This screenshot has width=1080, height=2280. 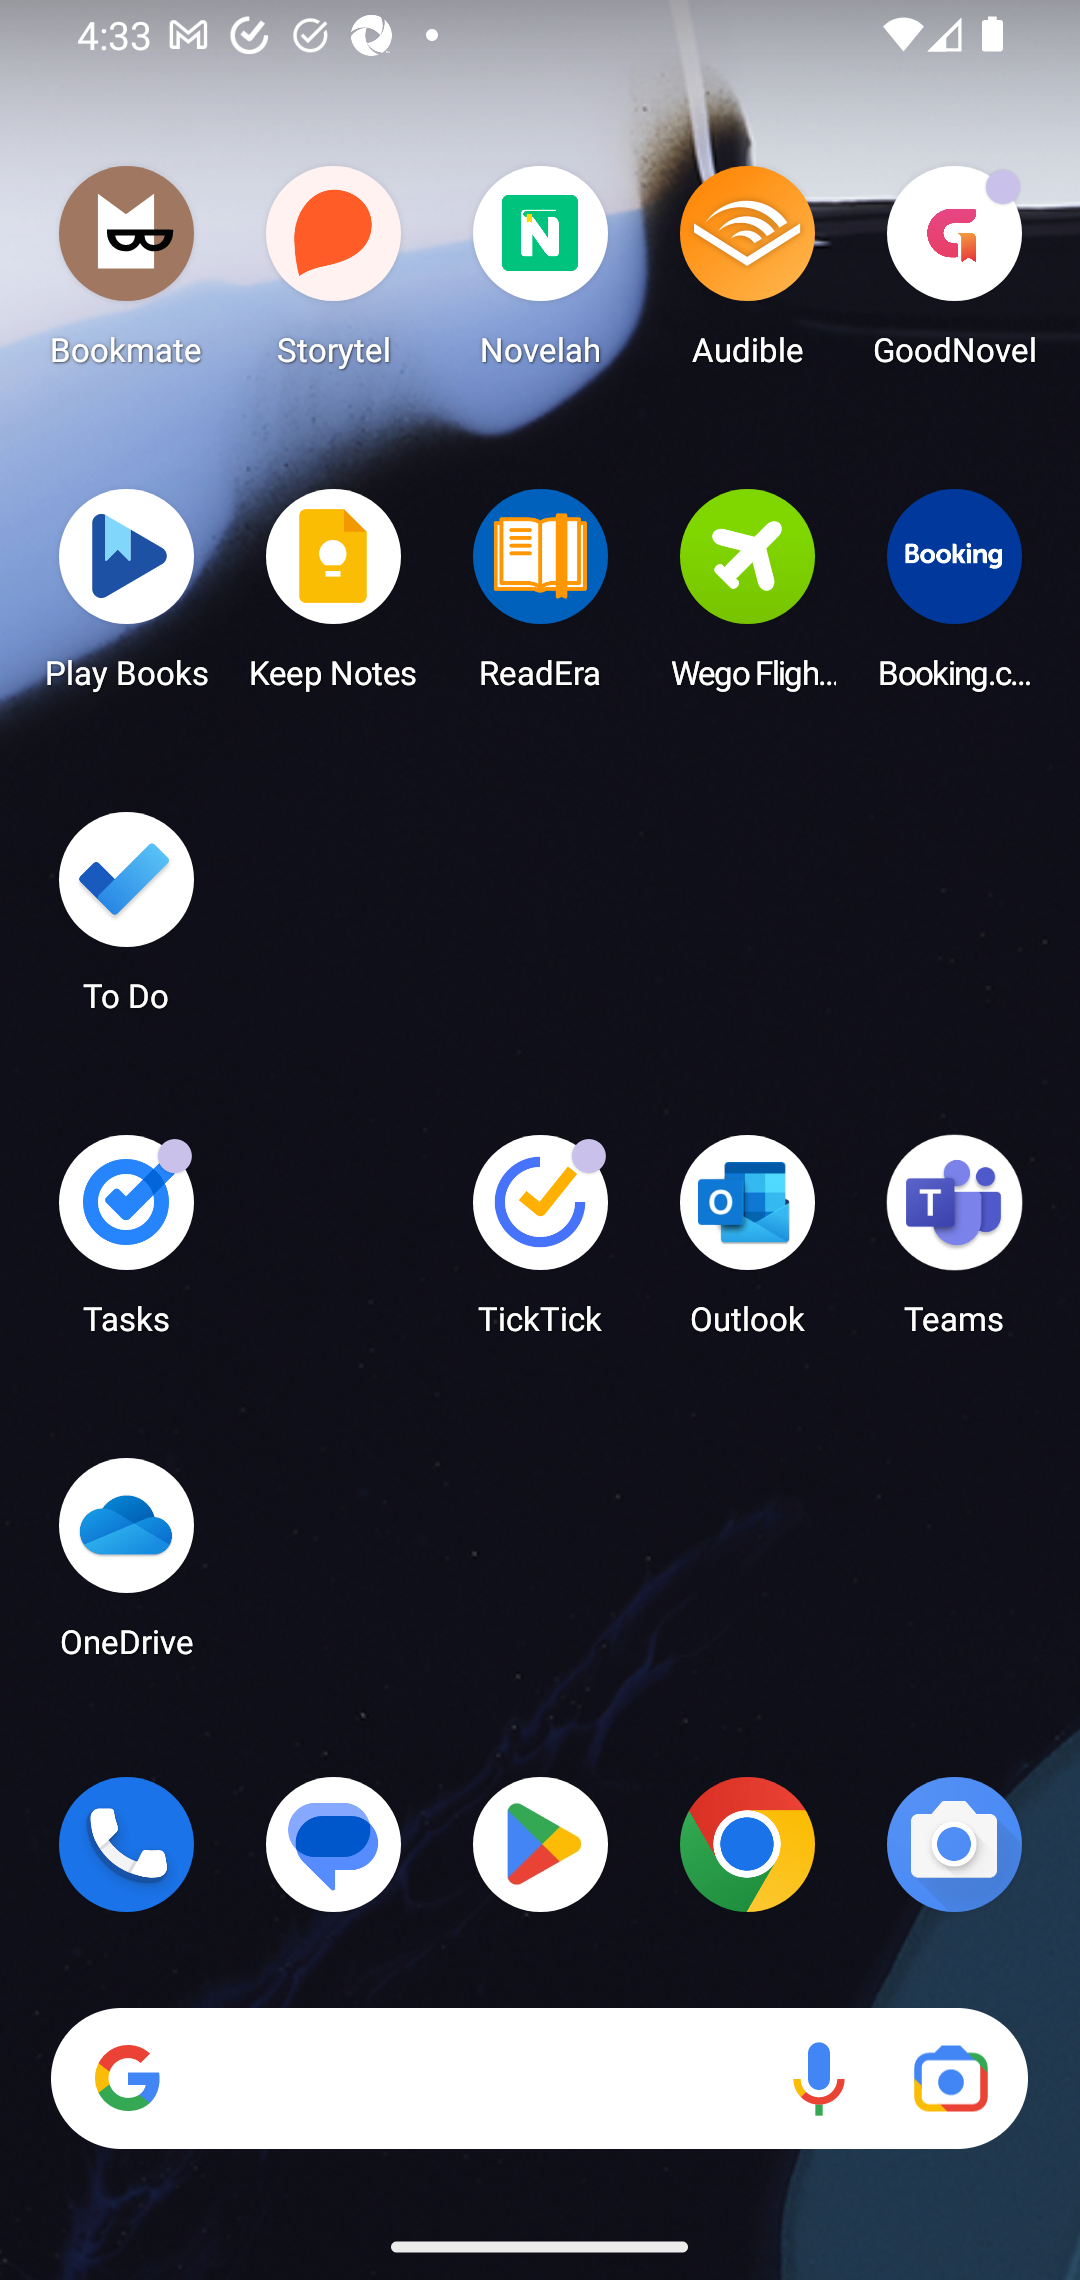 What do you see at coordinates (747, 597) in the screenshot?
I see `Wego Flights & Hotels` at bounding box center [747, 597].